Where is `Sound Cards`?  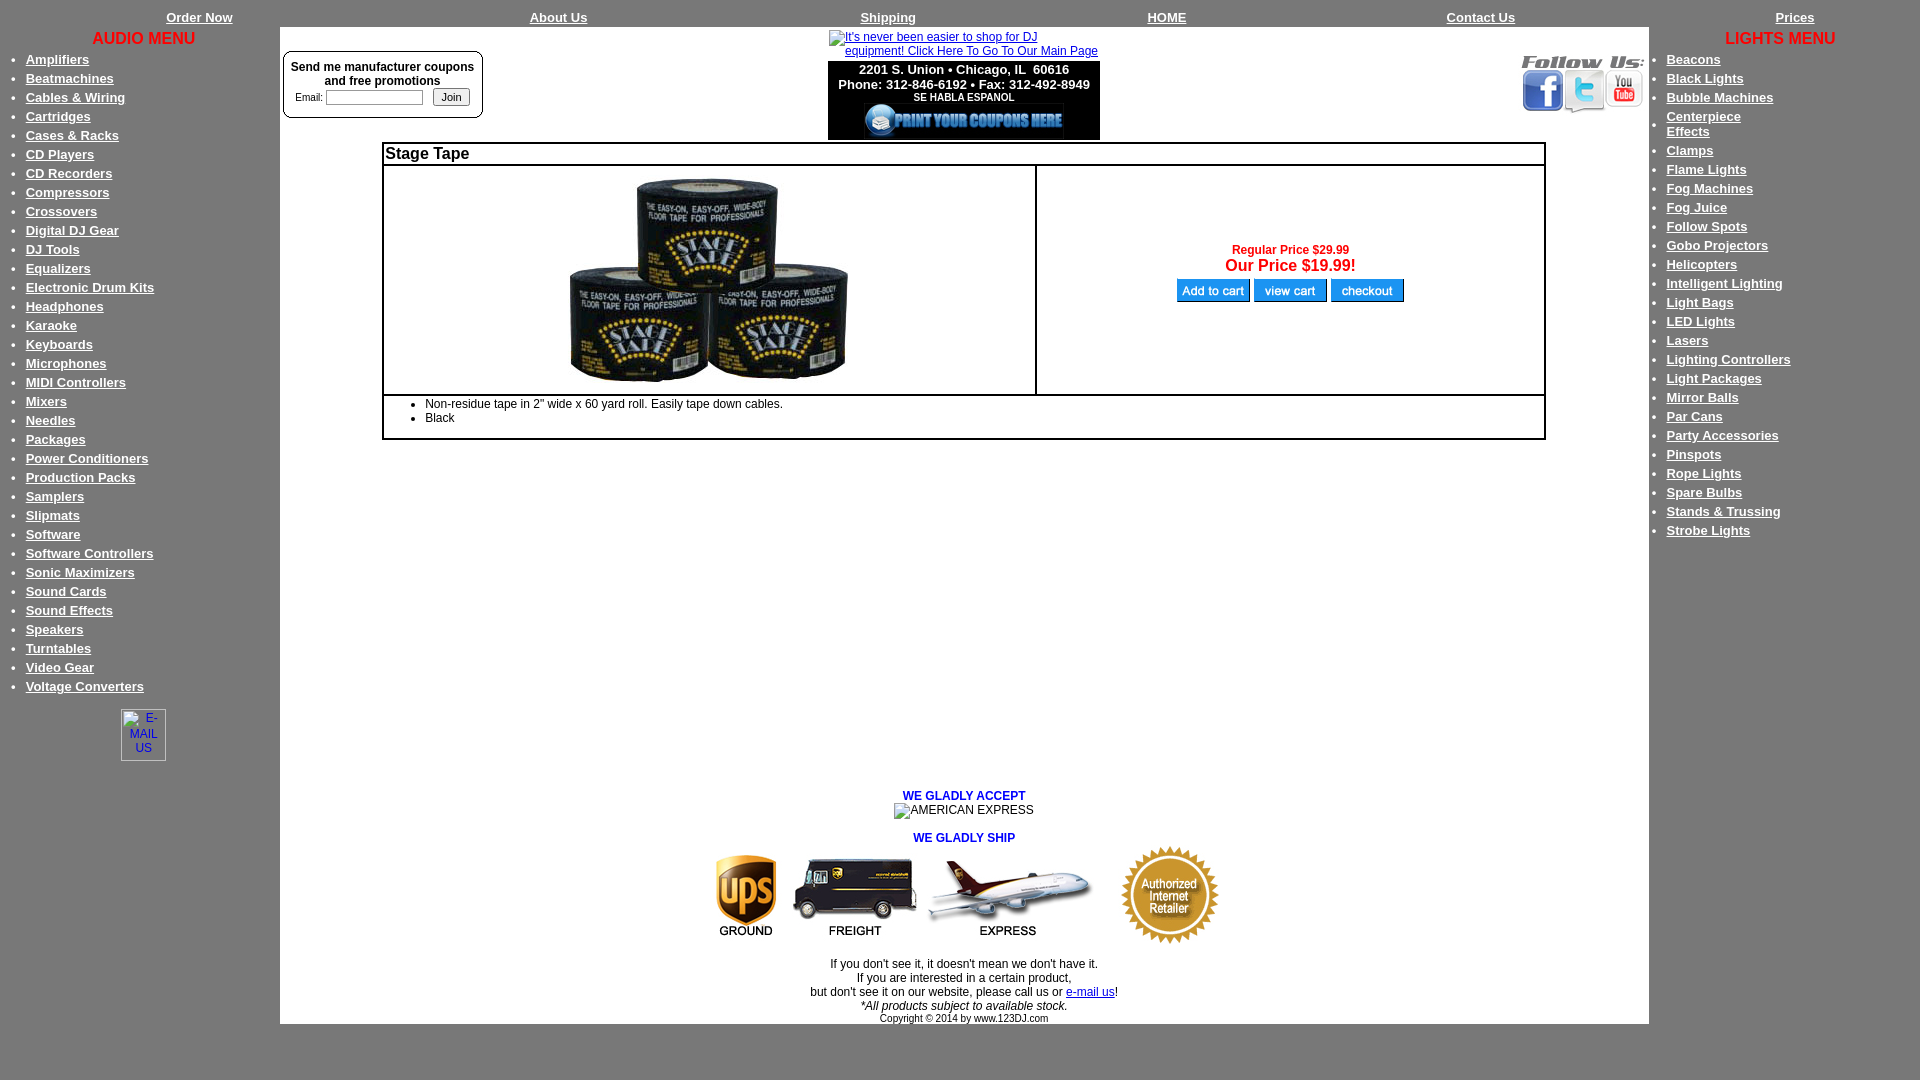
Sound Cards is located at coordinates (66, 592).